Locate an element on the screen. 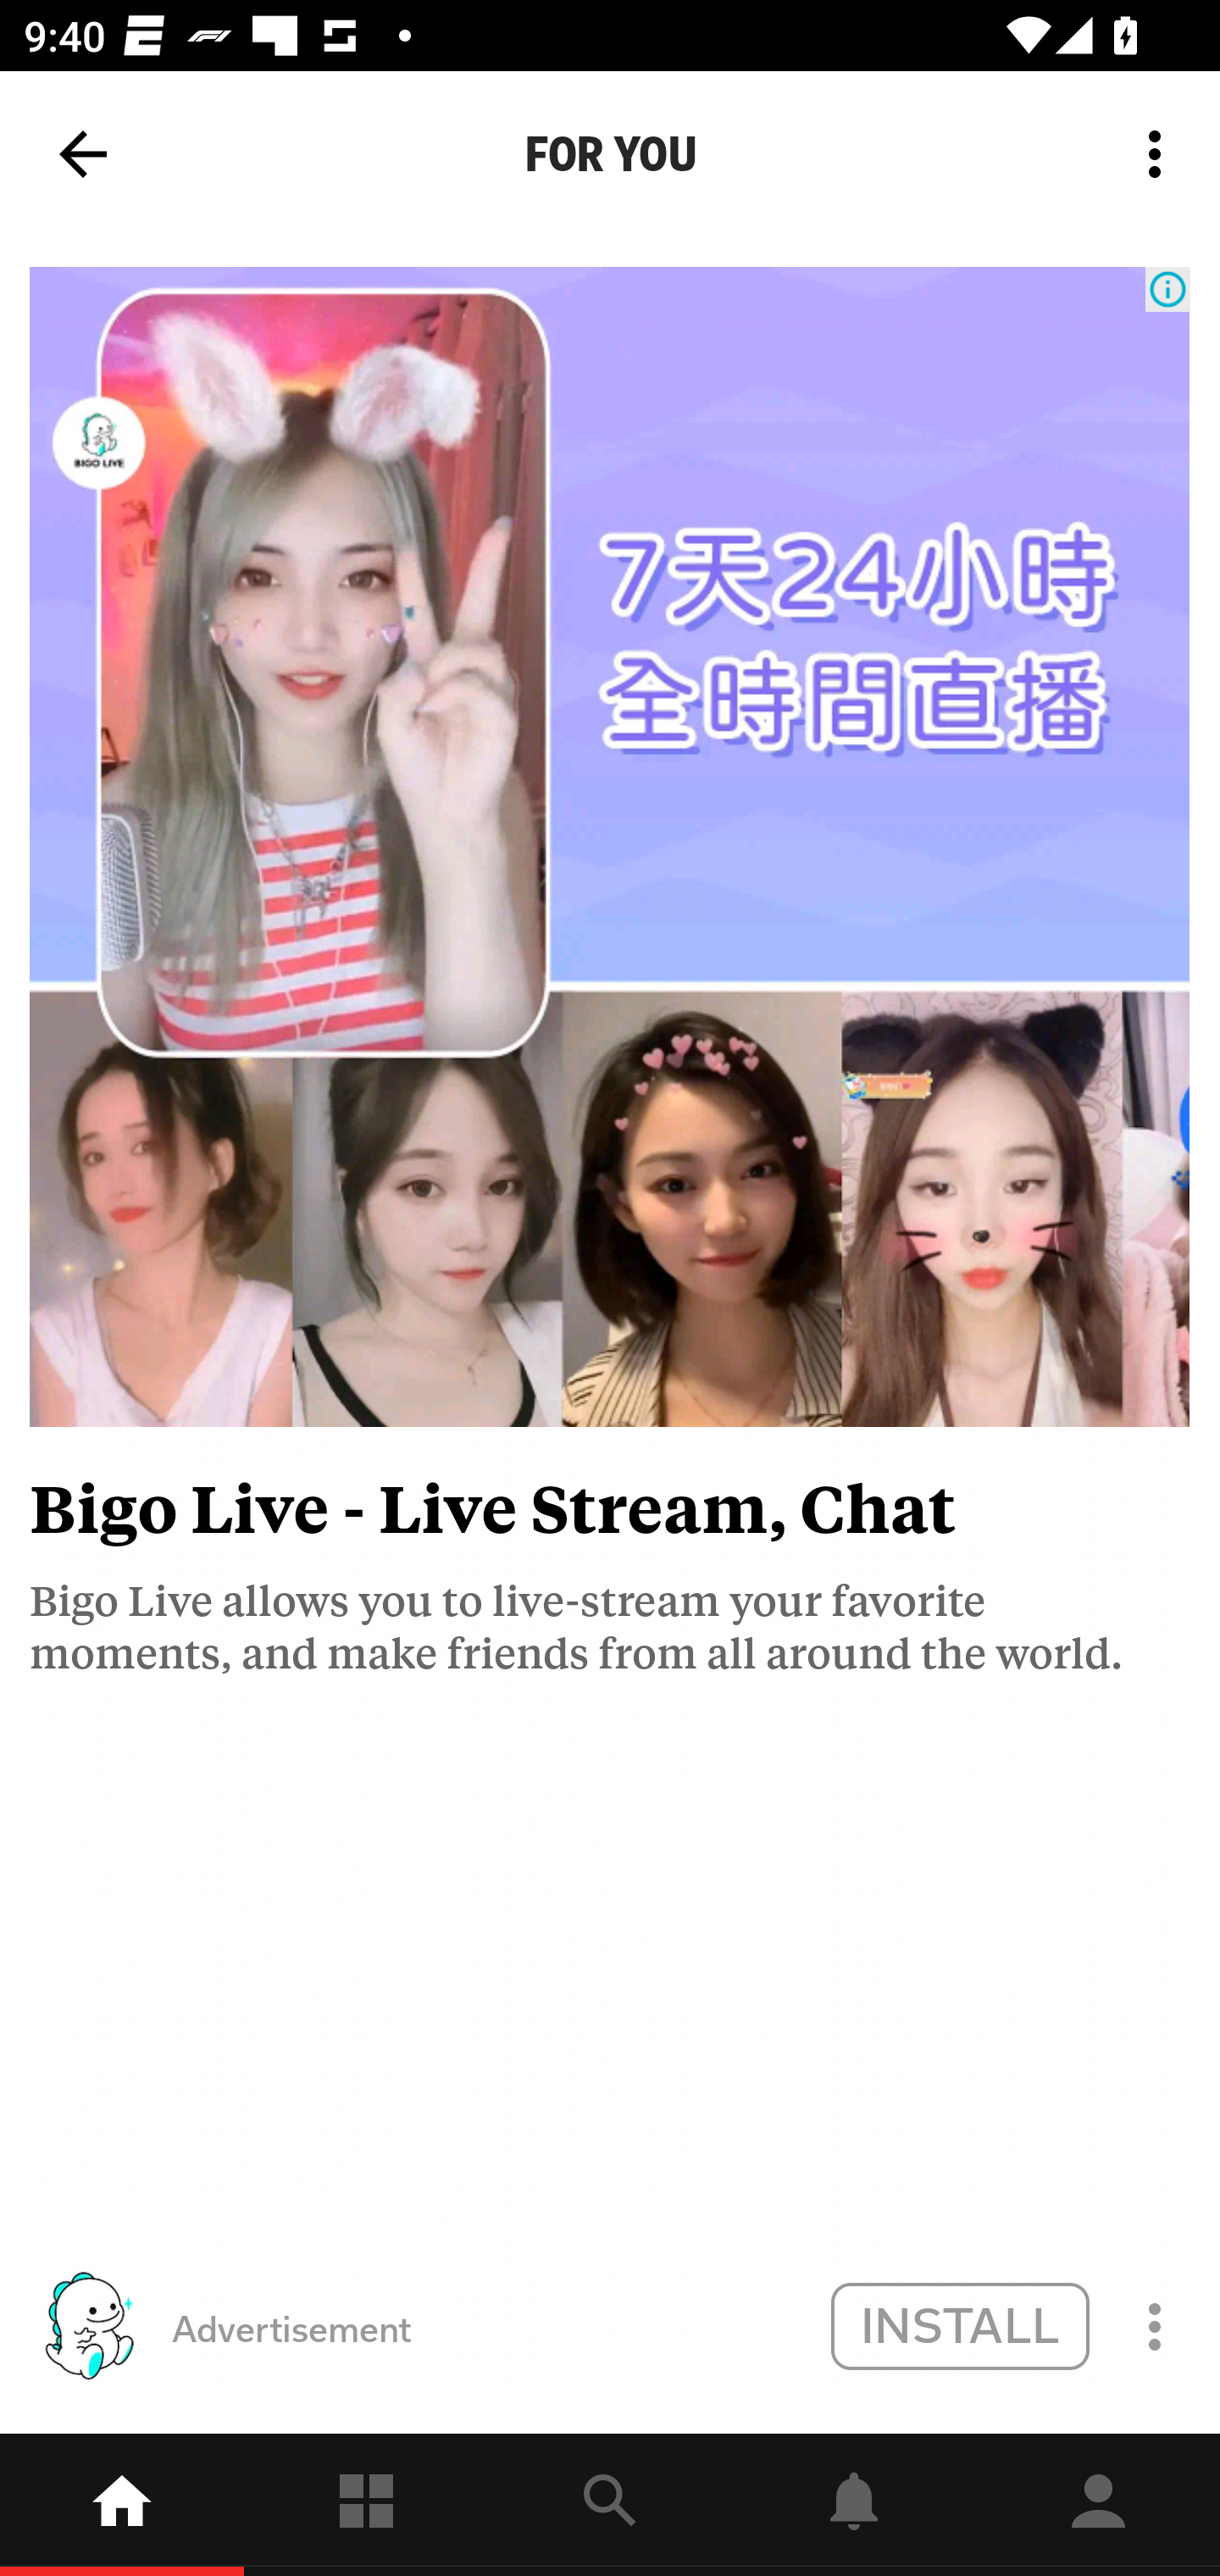 This screenshot has height=2576, width=1220. Following is located at coordinates (366, 2505).